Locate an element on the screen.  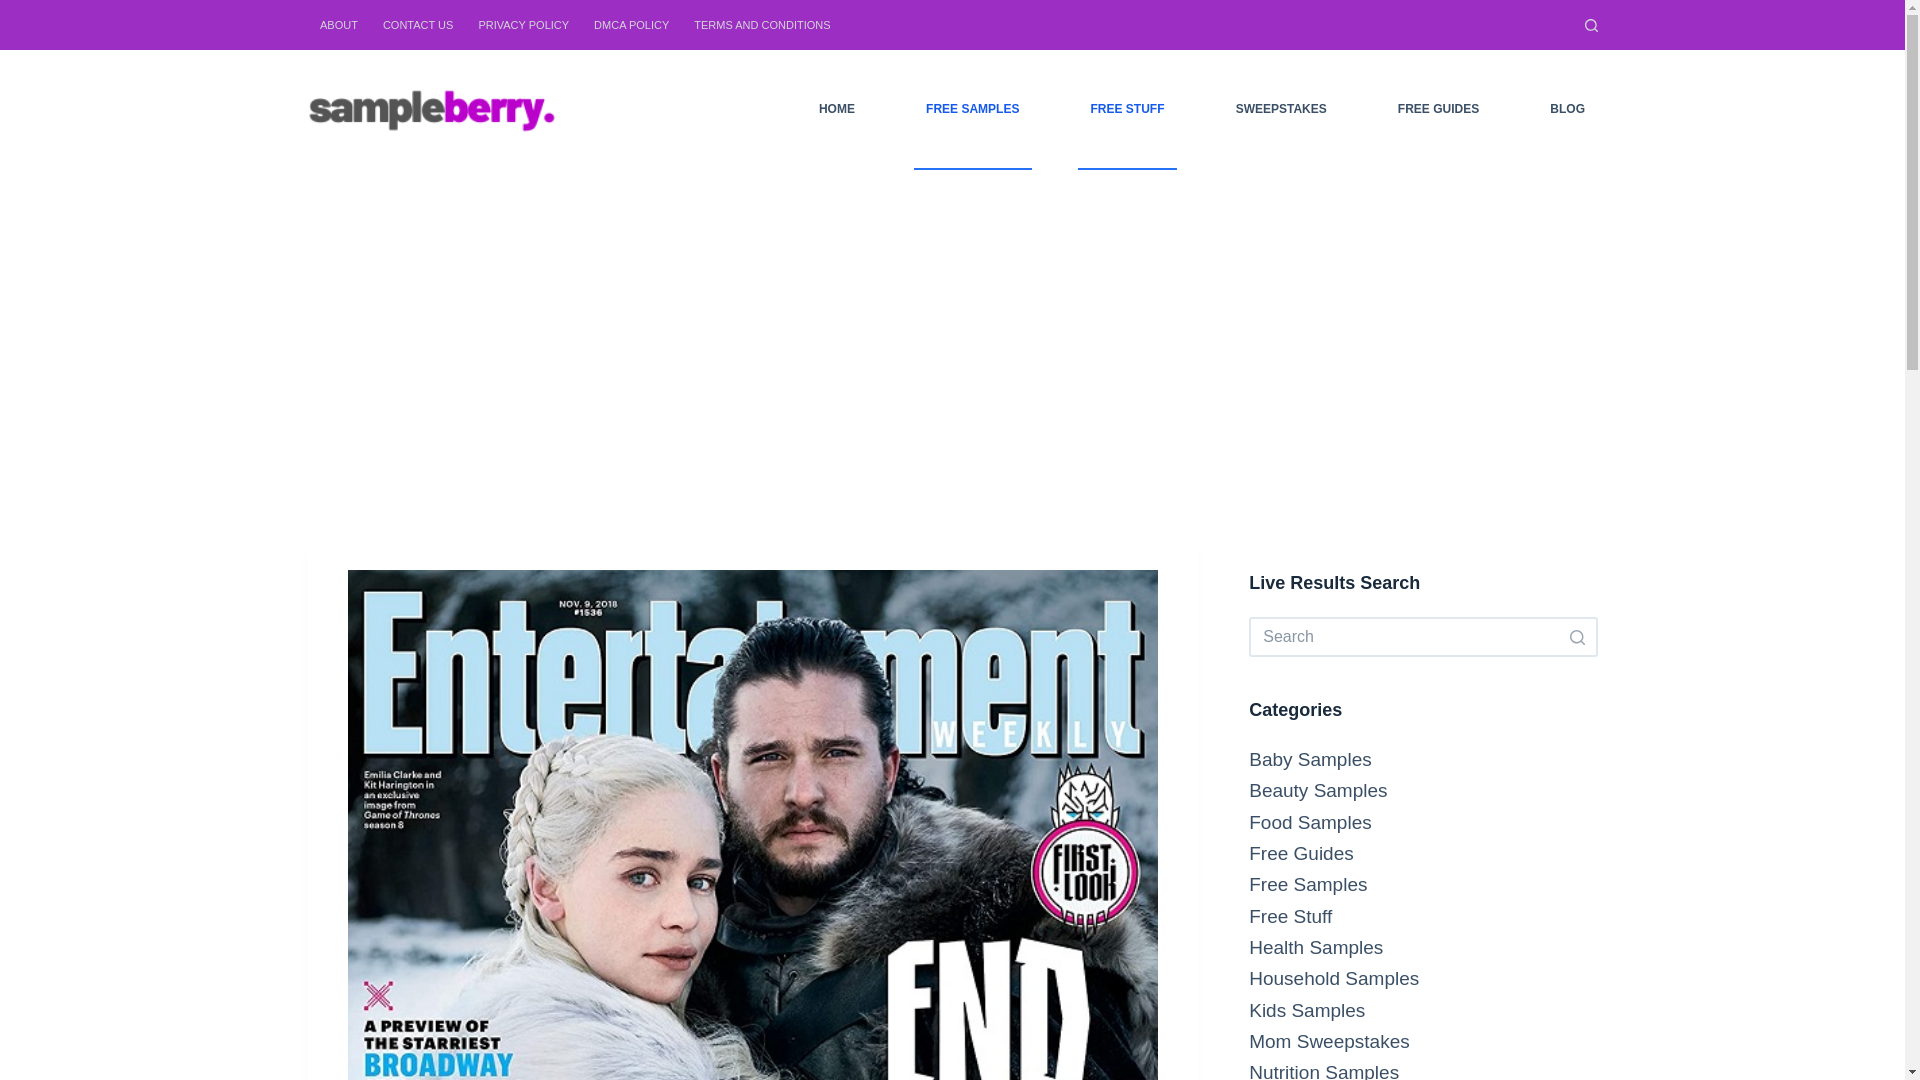
TERMS AND CONDITIONS is located at coordinates (762, 24).